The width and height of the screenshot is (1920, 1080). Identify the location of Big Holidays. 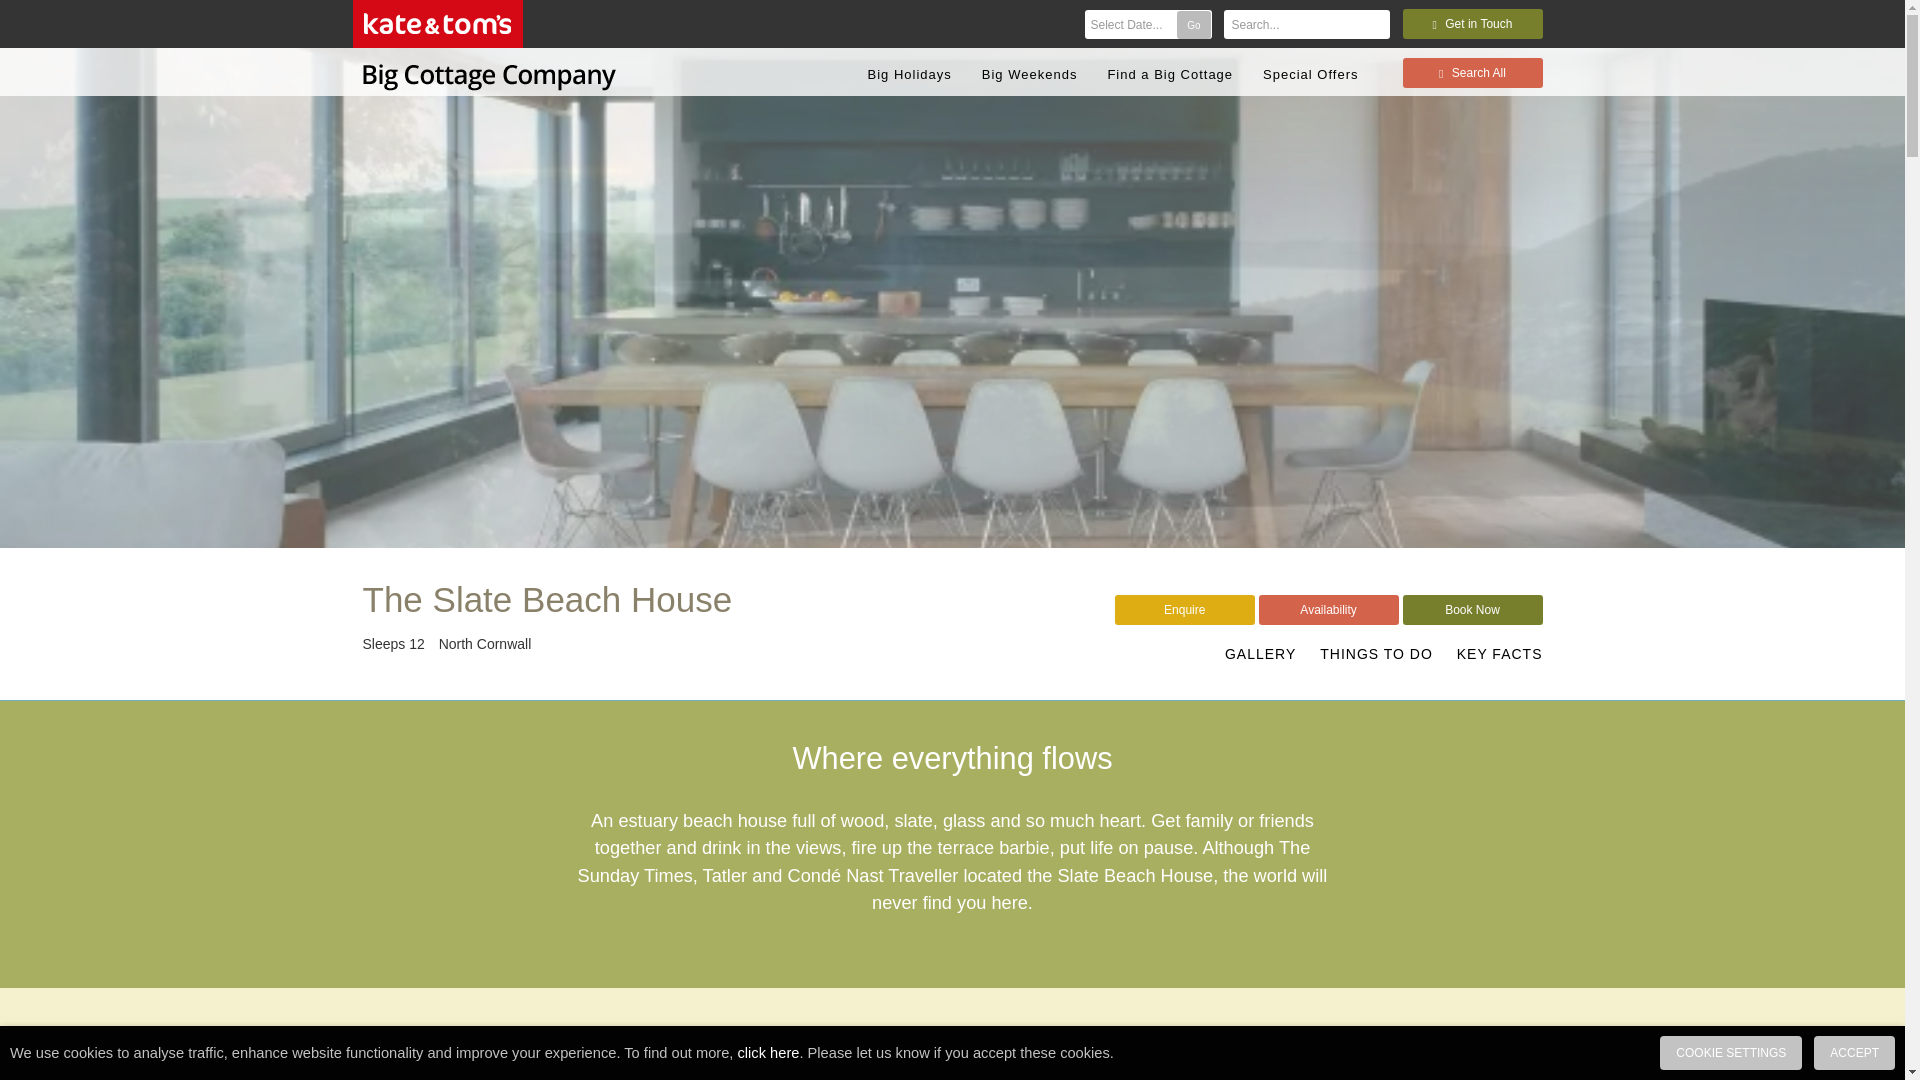
(908, 74).